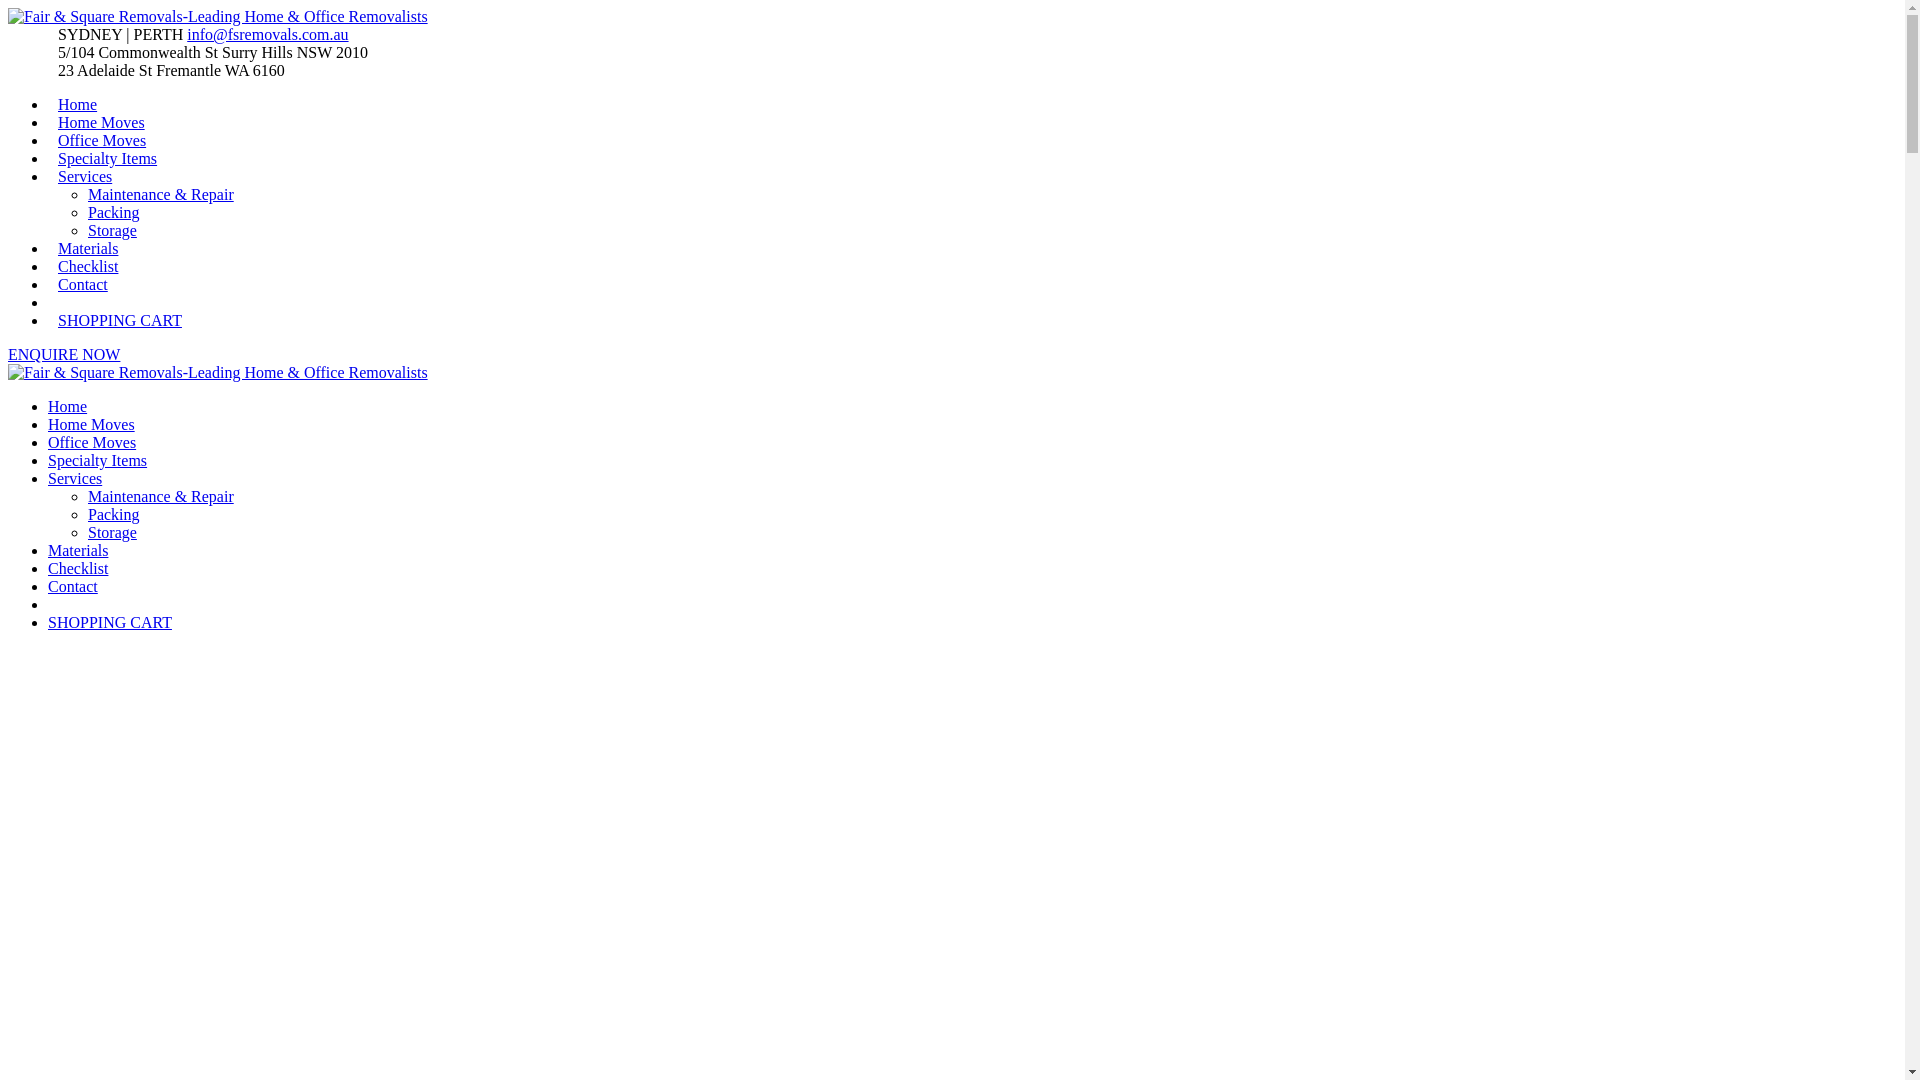 The image size is (1920, 1080). What do you see at coordinates (88, 266) in the screenshot?
I see `Checklist` at bounding box center [88, 266].